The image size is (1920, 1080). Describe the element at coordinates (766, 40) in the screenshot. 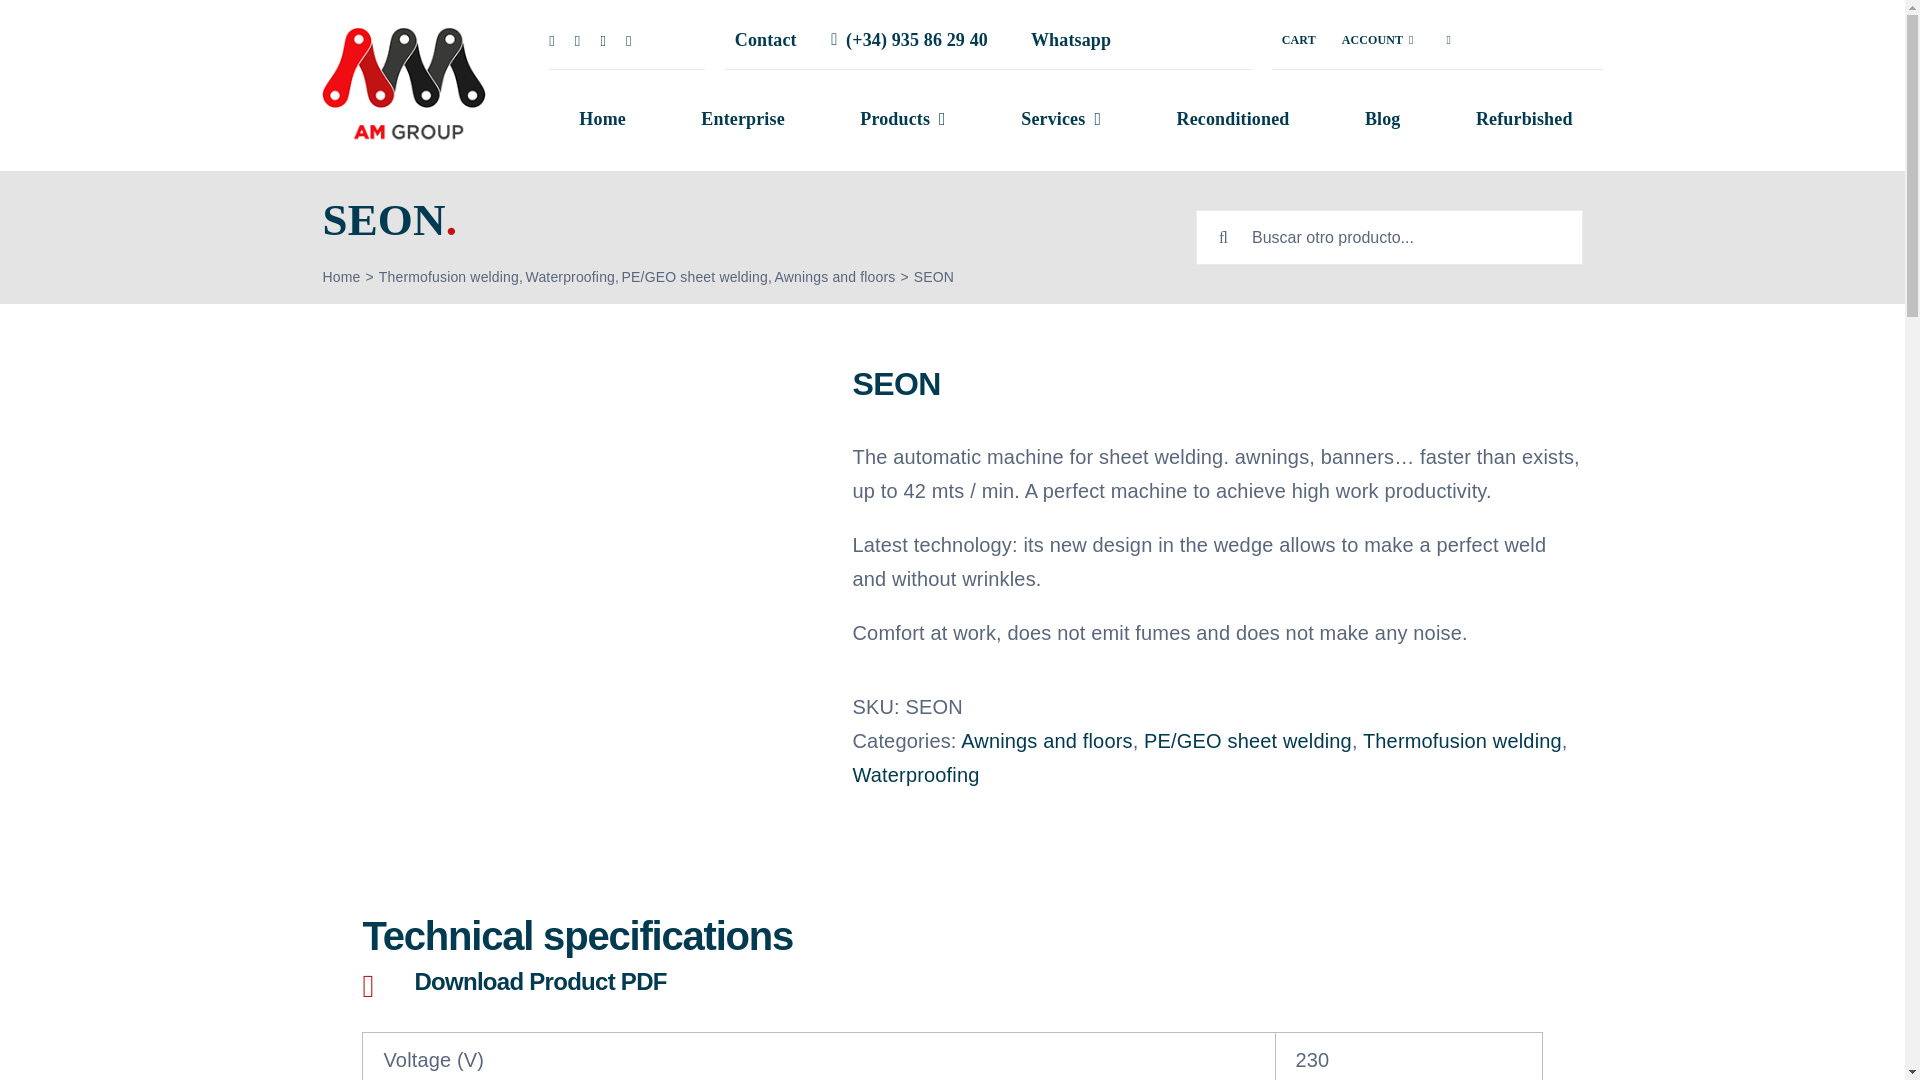

I see `Contact` at that location.